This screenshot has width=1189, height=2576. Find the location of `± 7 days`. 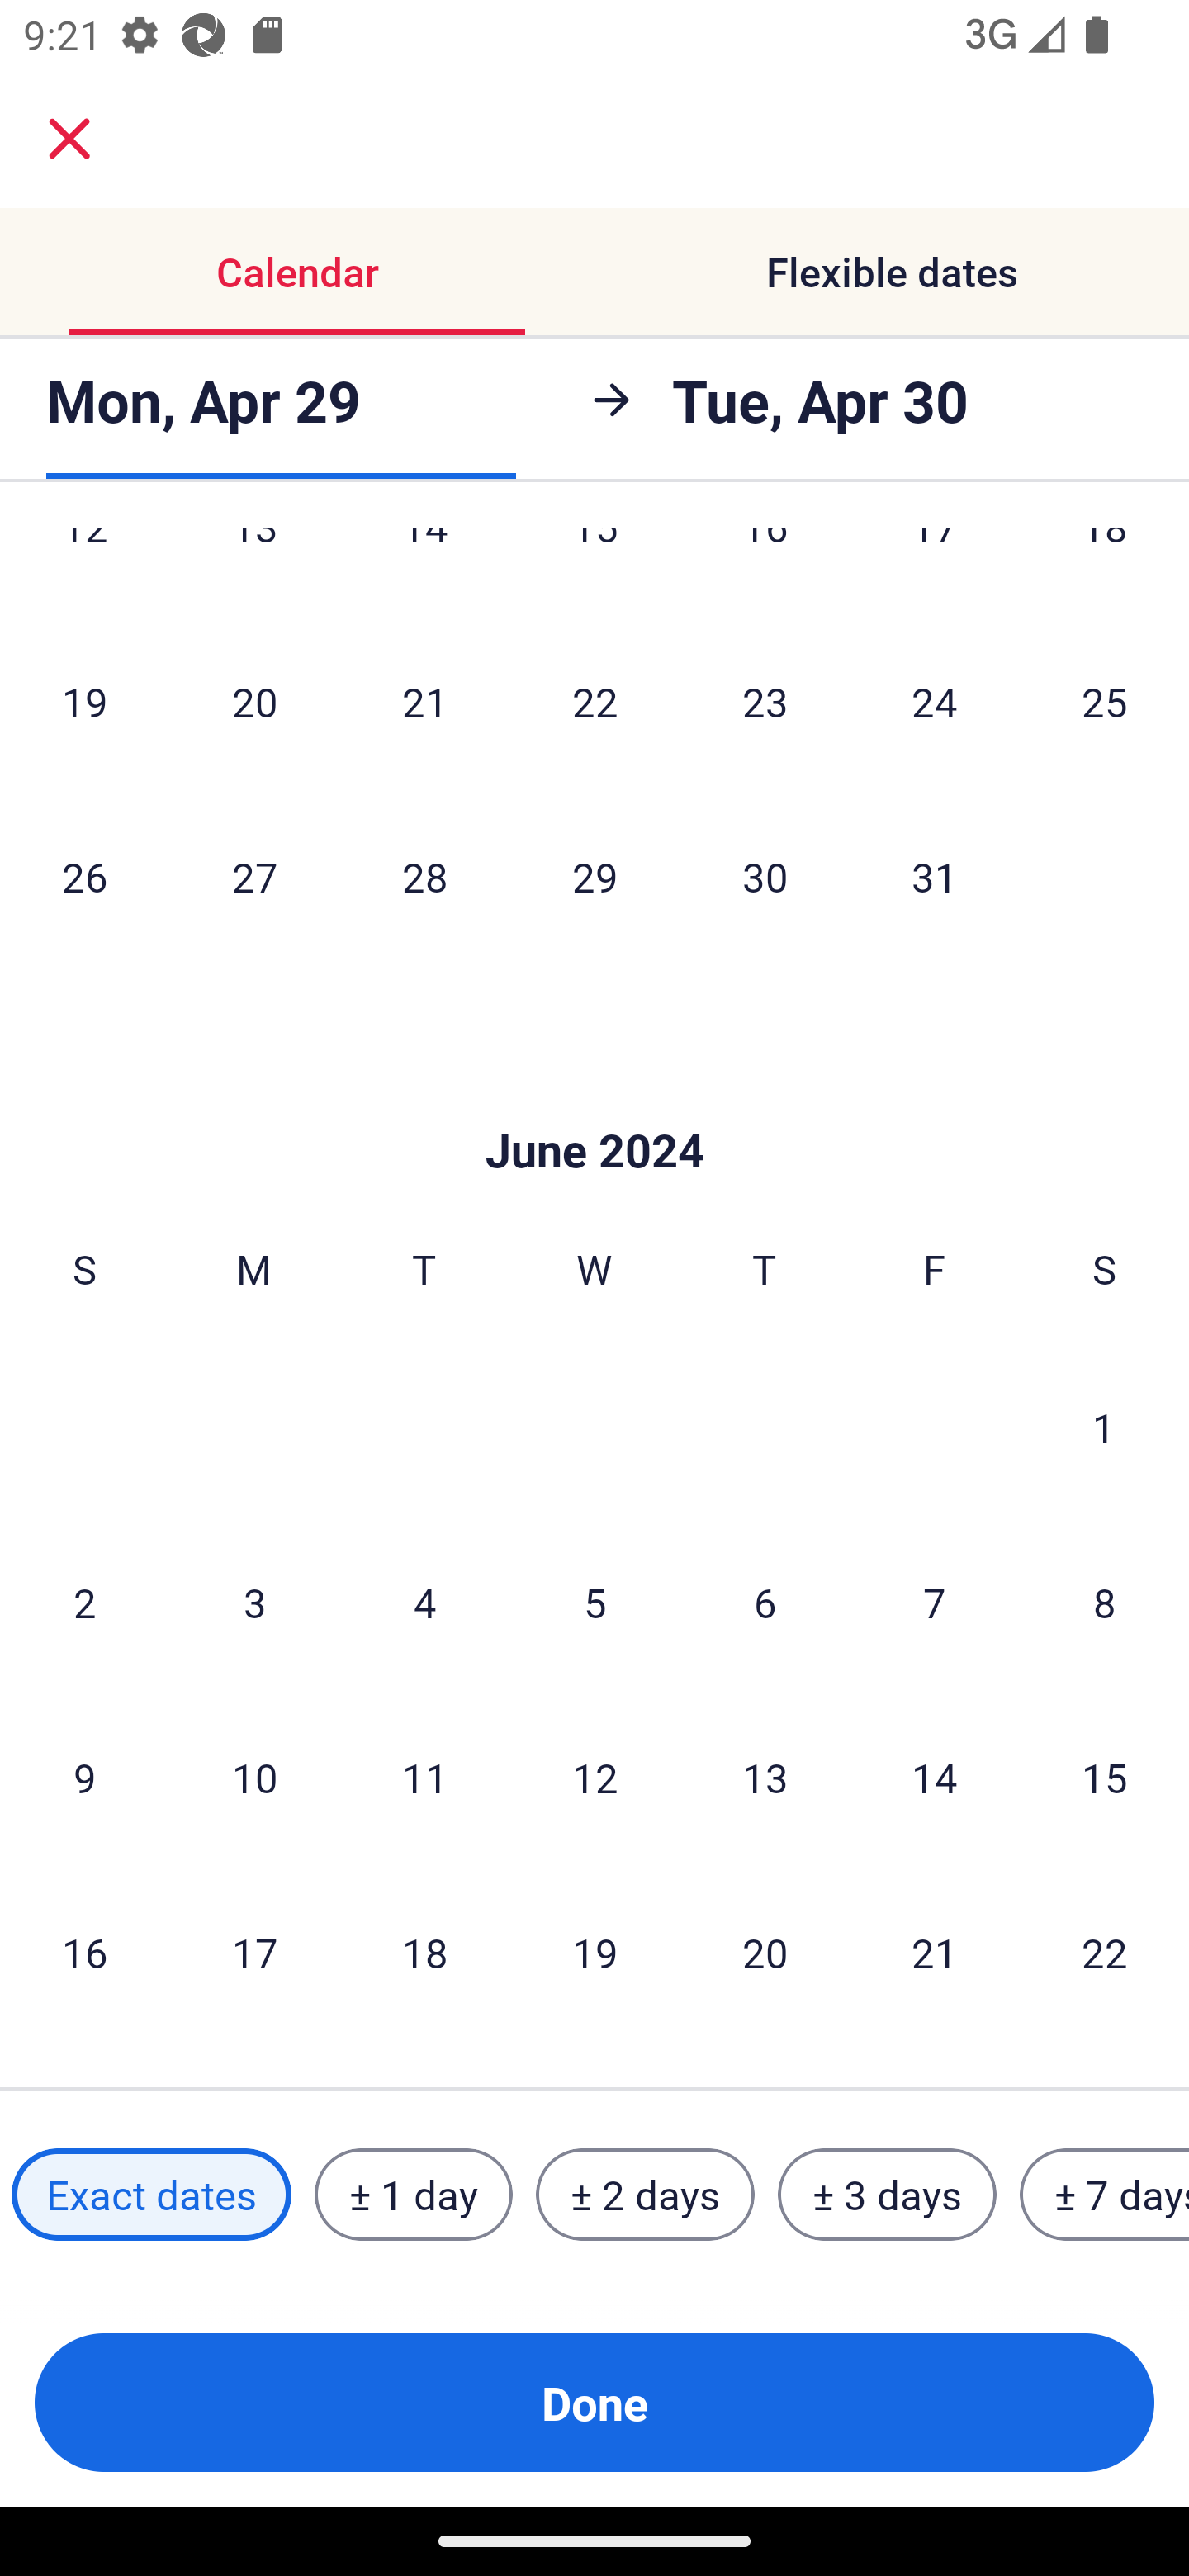

± 7 days is located at coordinates (1105, 2195).